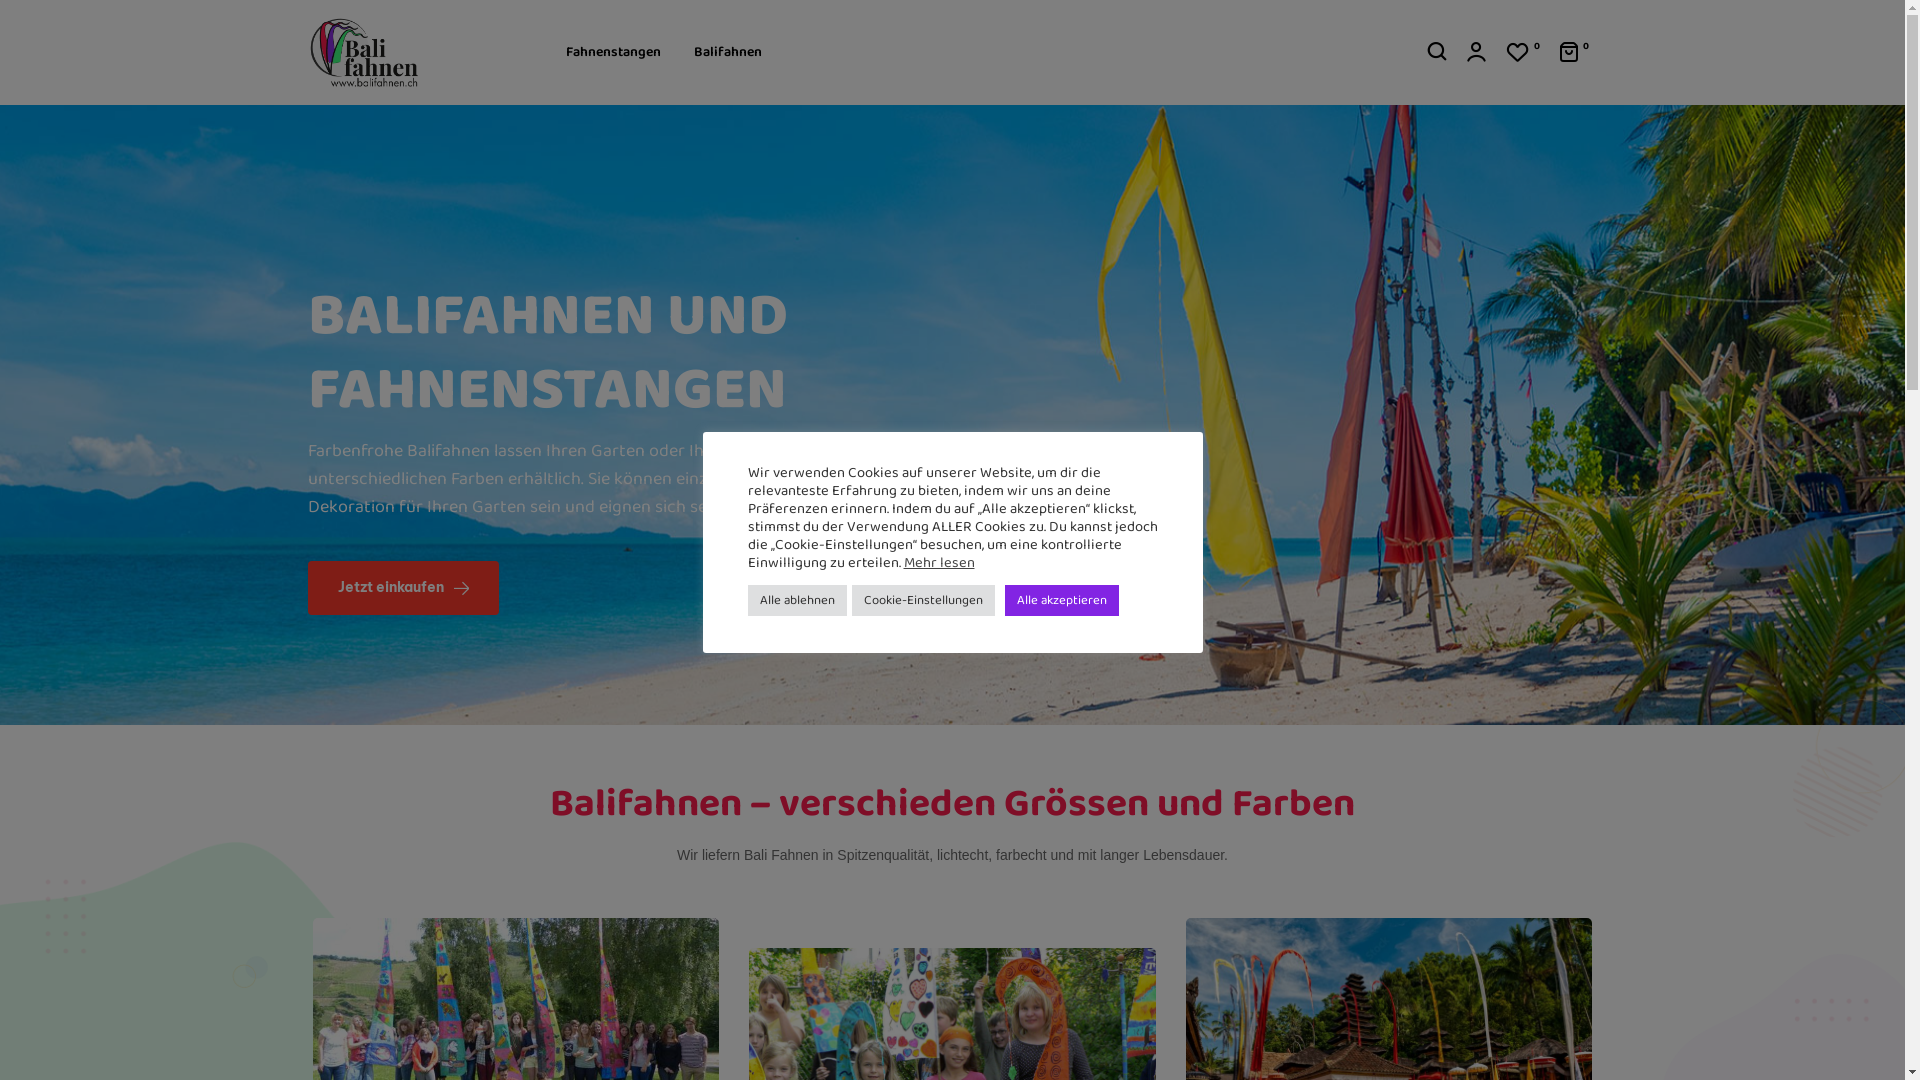  Describe the element at coordinates (798, 600) in the screenshot. I see `Alle ablehnen` at that location.